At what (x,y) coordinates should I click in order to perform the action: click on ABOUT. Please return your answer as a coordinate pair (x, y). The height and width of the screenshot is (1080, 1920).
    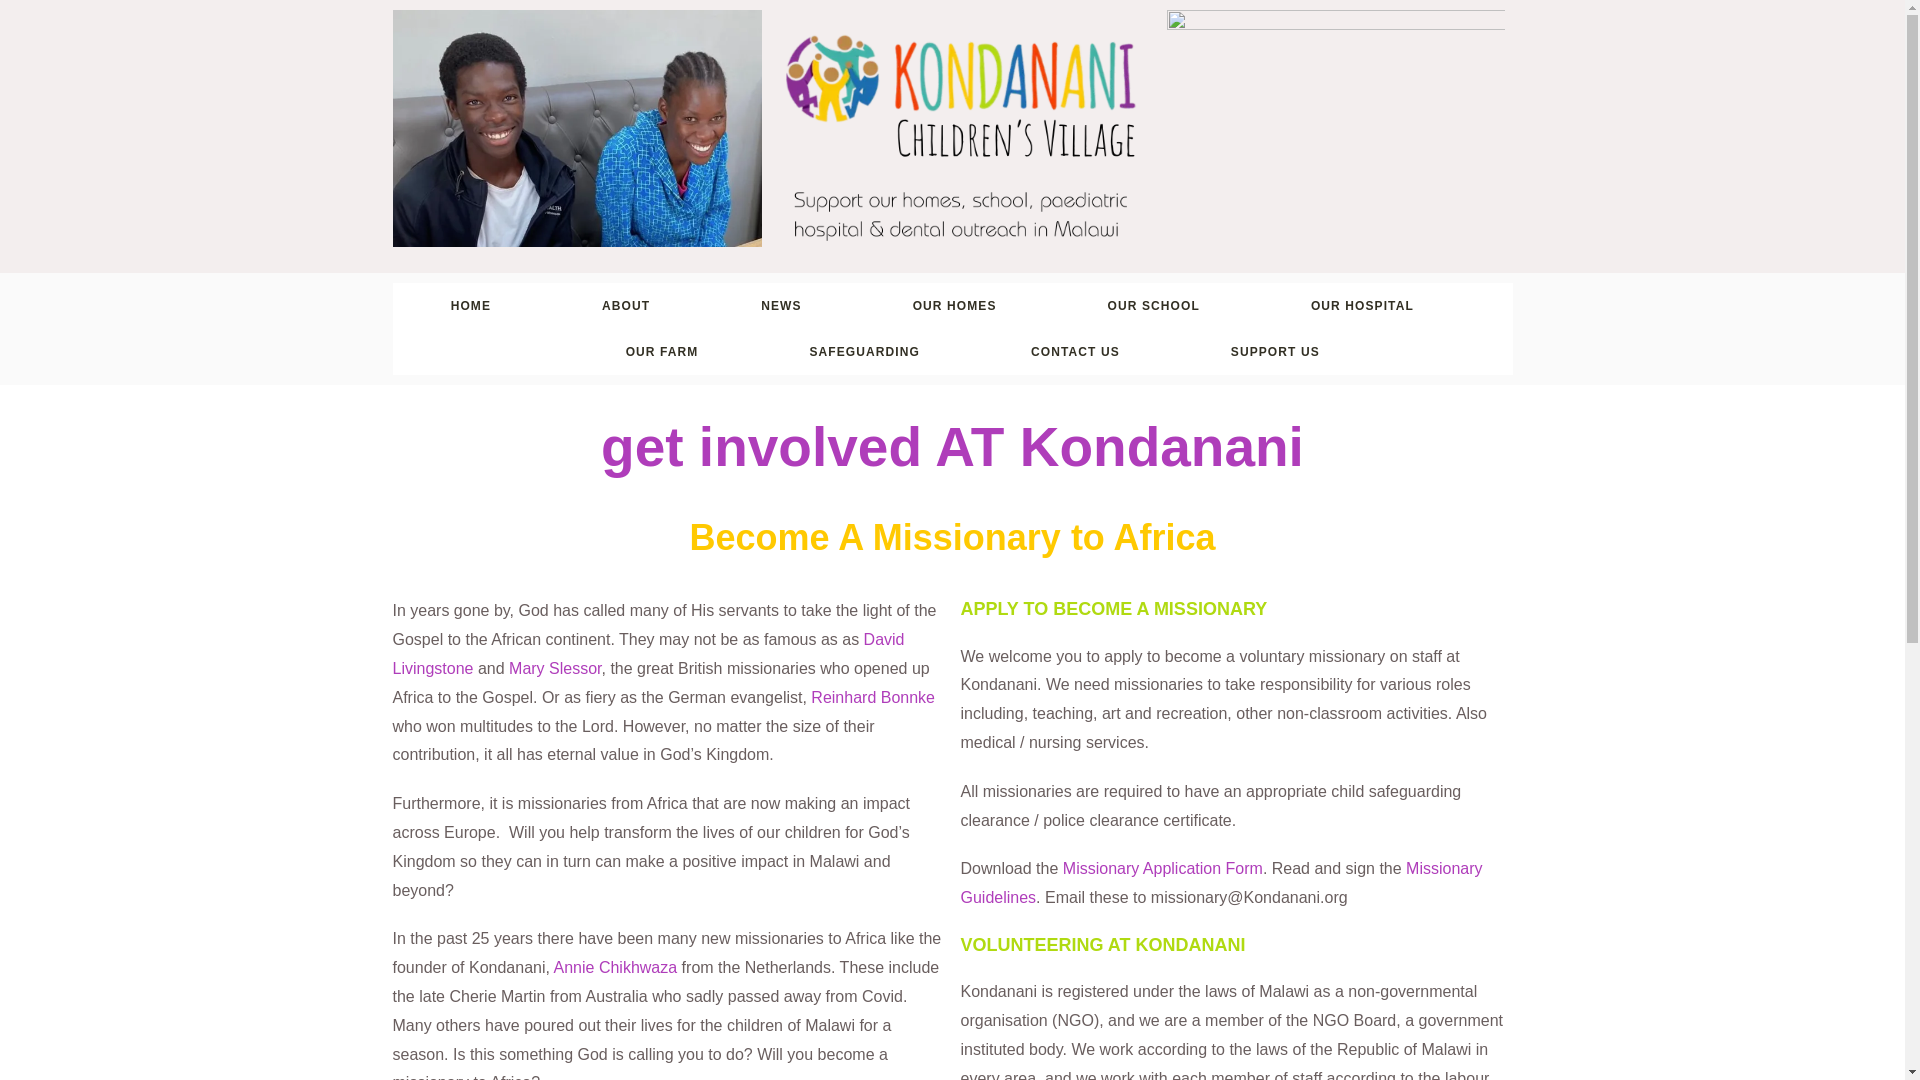
    Looking at the image, I should click on (626, 306).